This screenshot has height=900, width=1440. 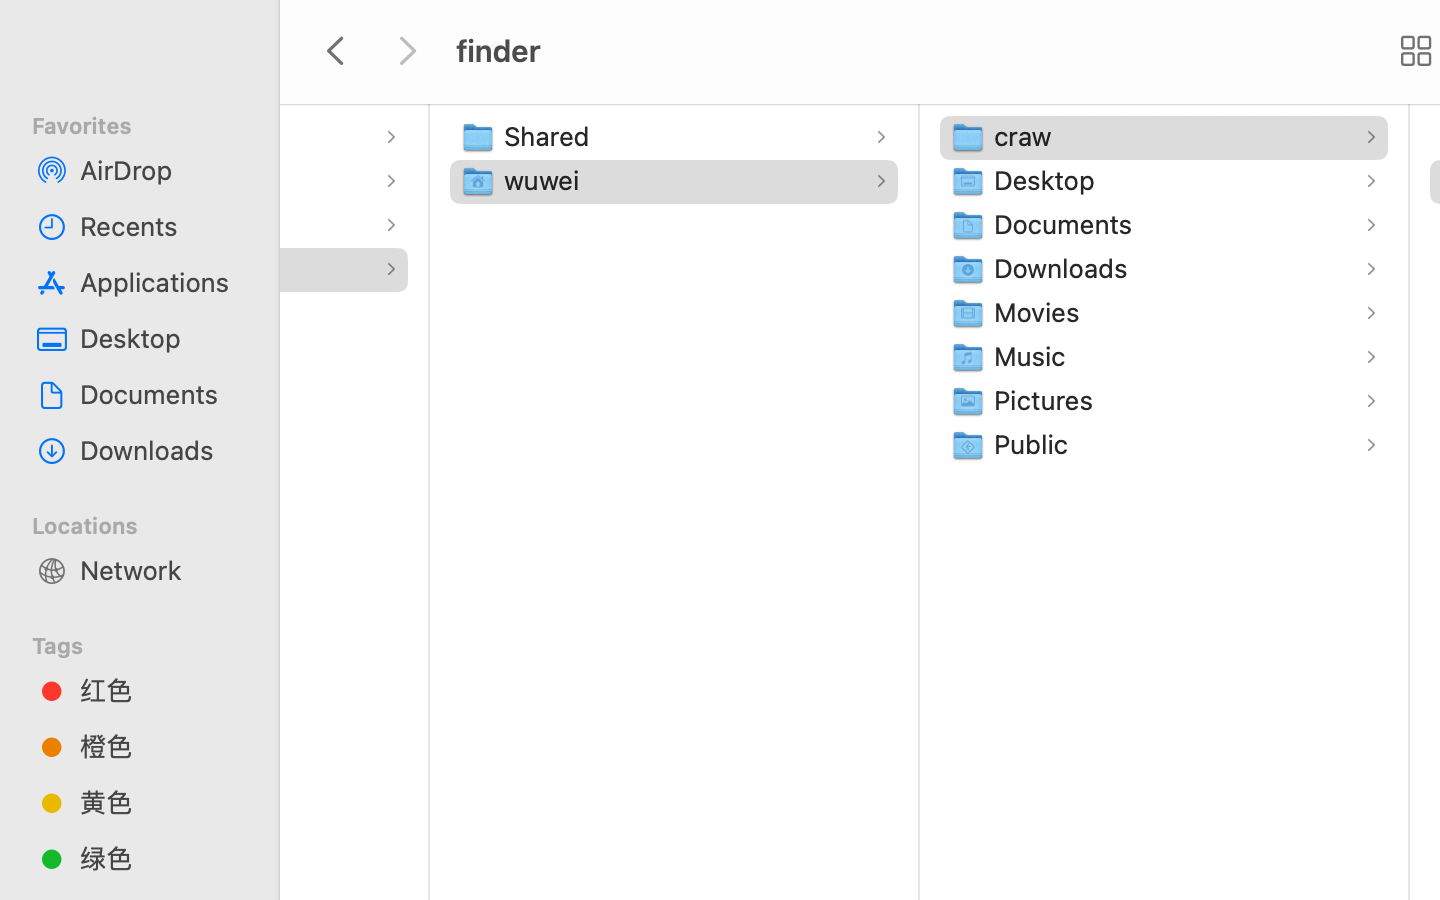 What do you see at coordinates (93, 136) in the screenshot?
I see `Applications` at bounding box center [93, 136].